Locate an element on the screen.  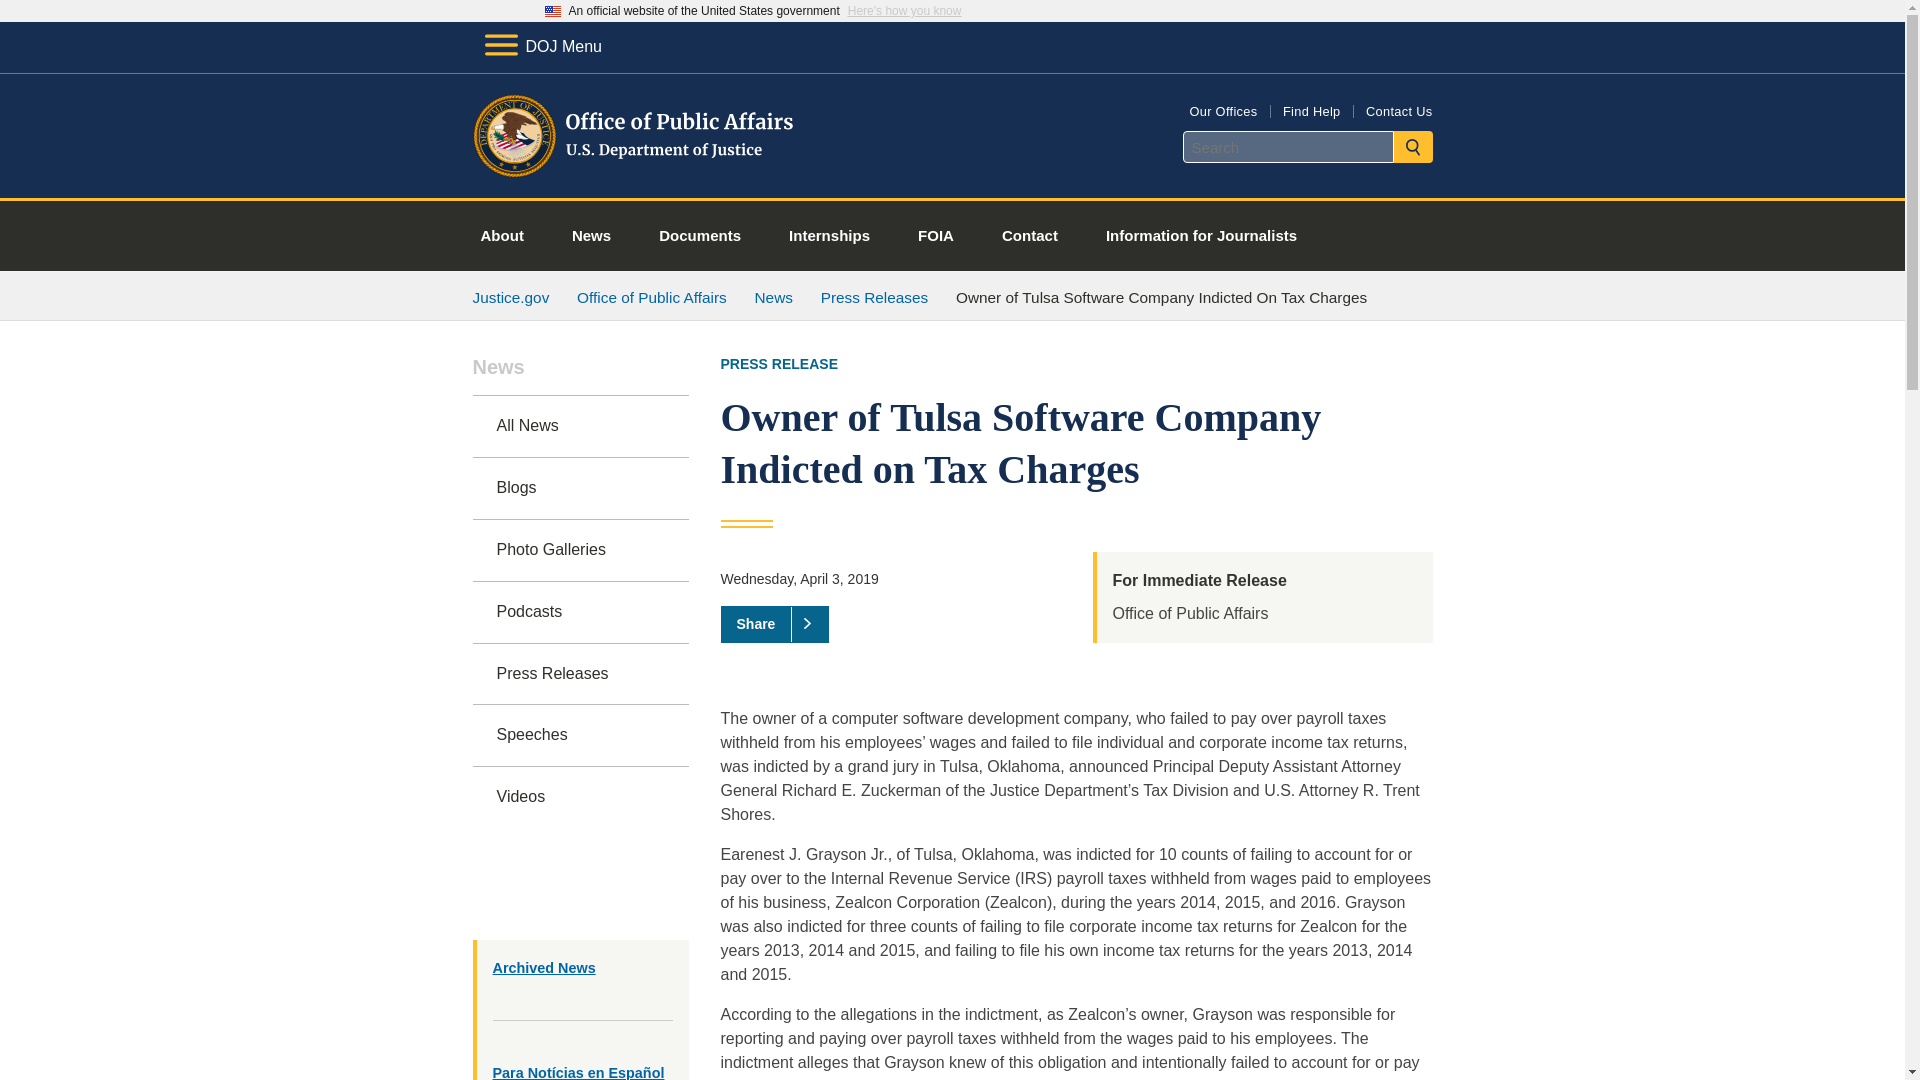
News is located at coordinates (591, 236).